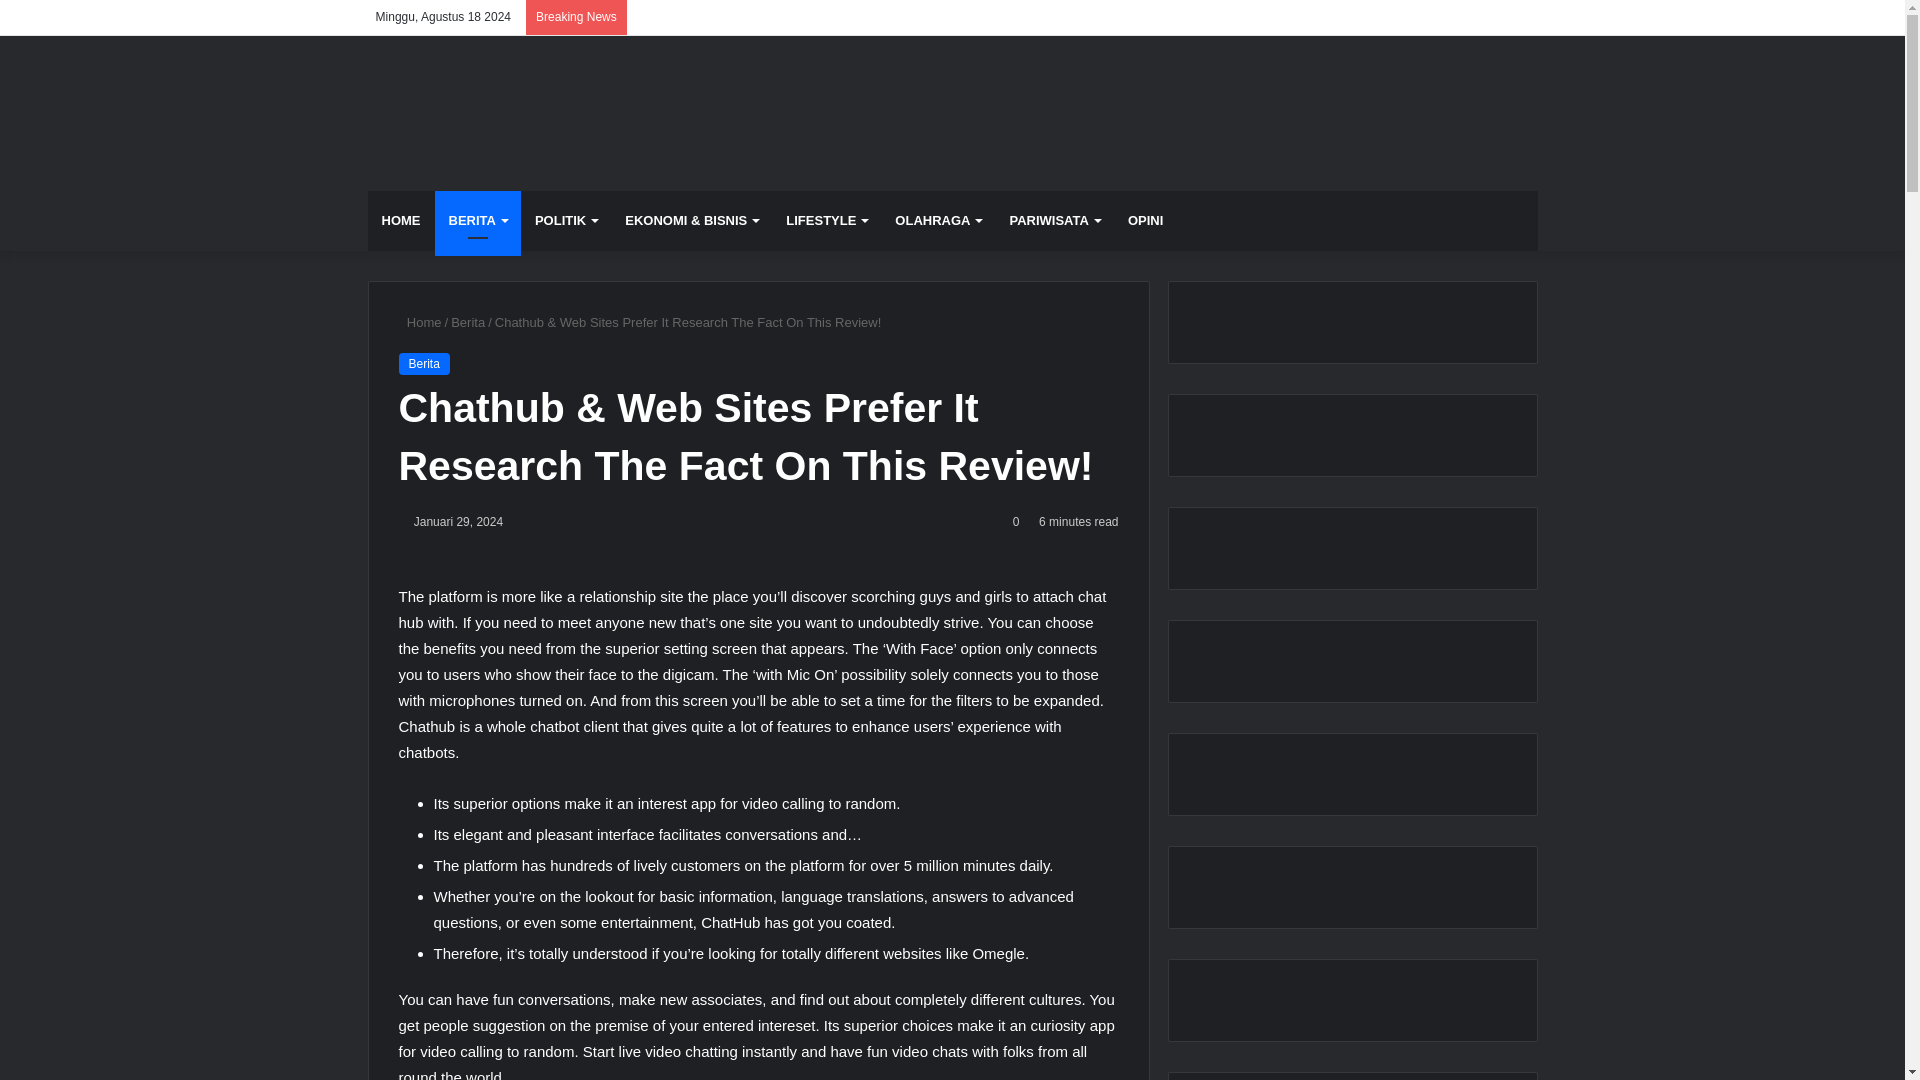 The height and width of the screenshot is (1080, 1920). What do you see at coordinates (565, 220) in the screenshot?
I see `POLITIK` at bounding box center [565, 220].